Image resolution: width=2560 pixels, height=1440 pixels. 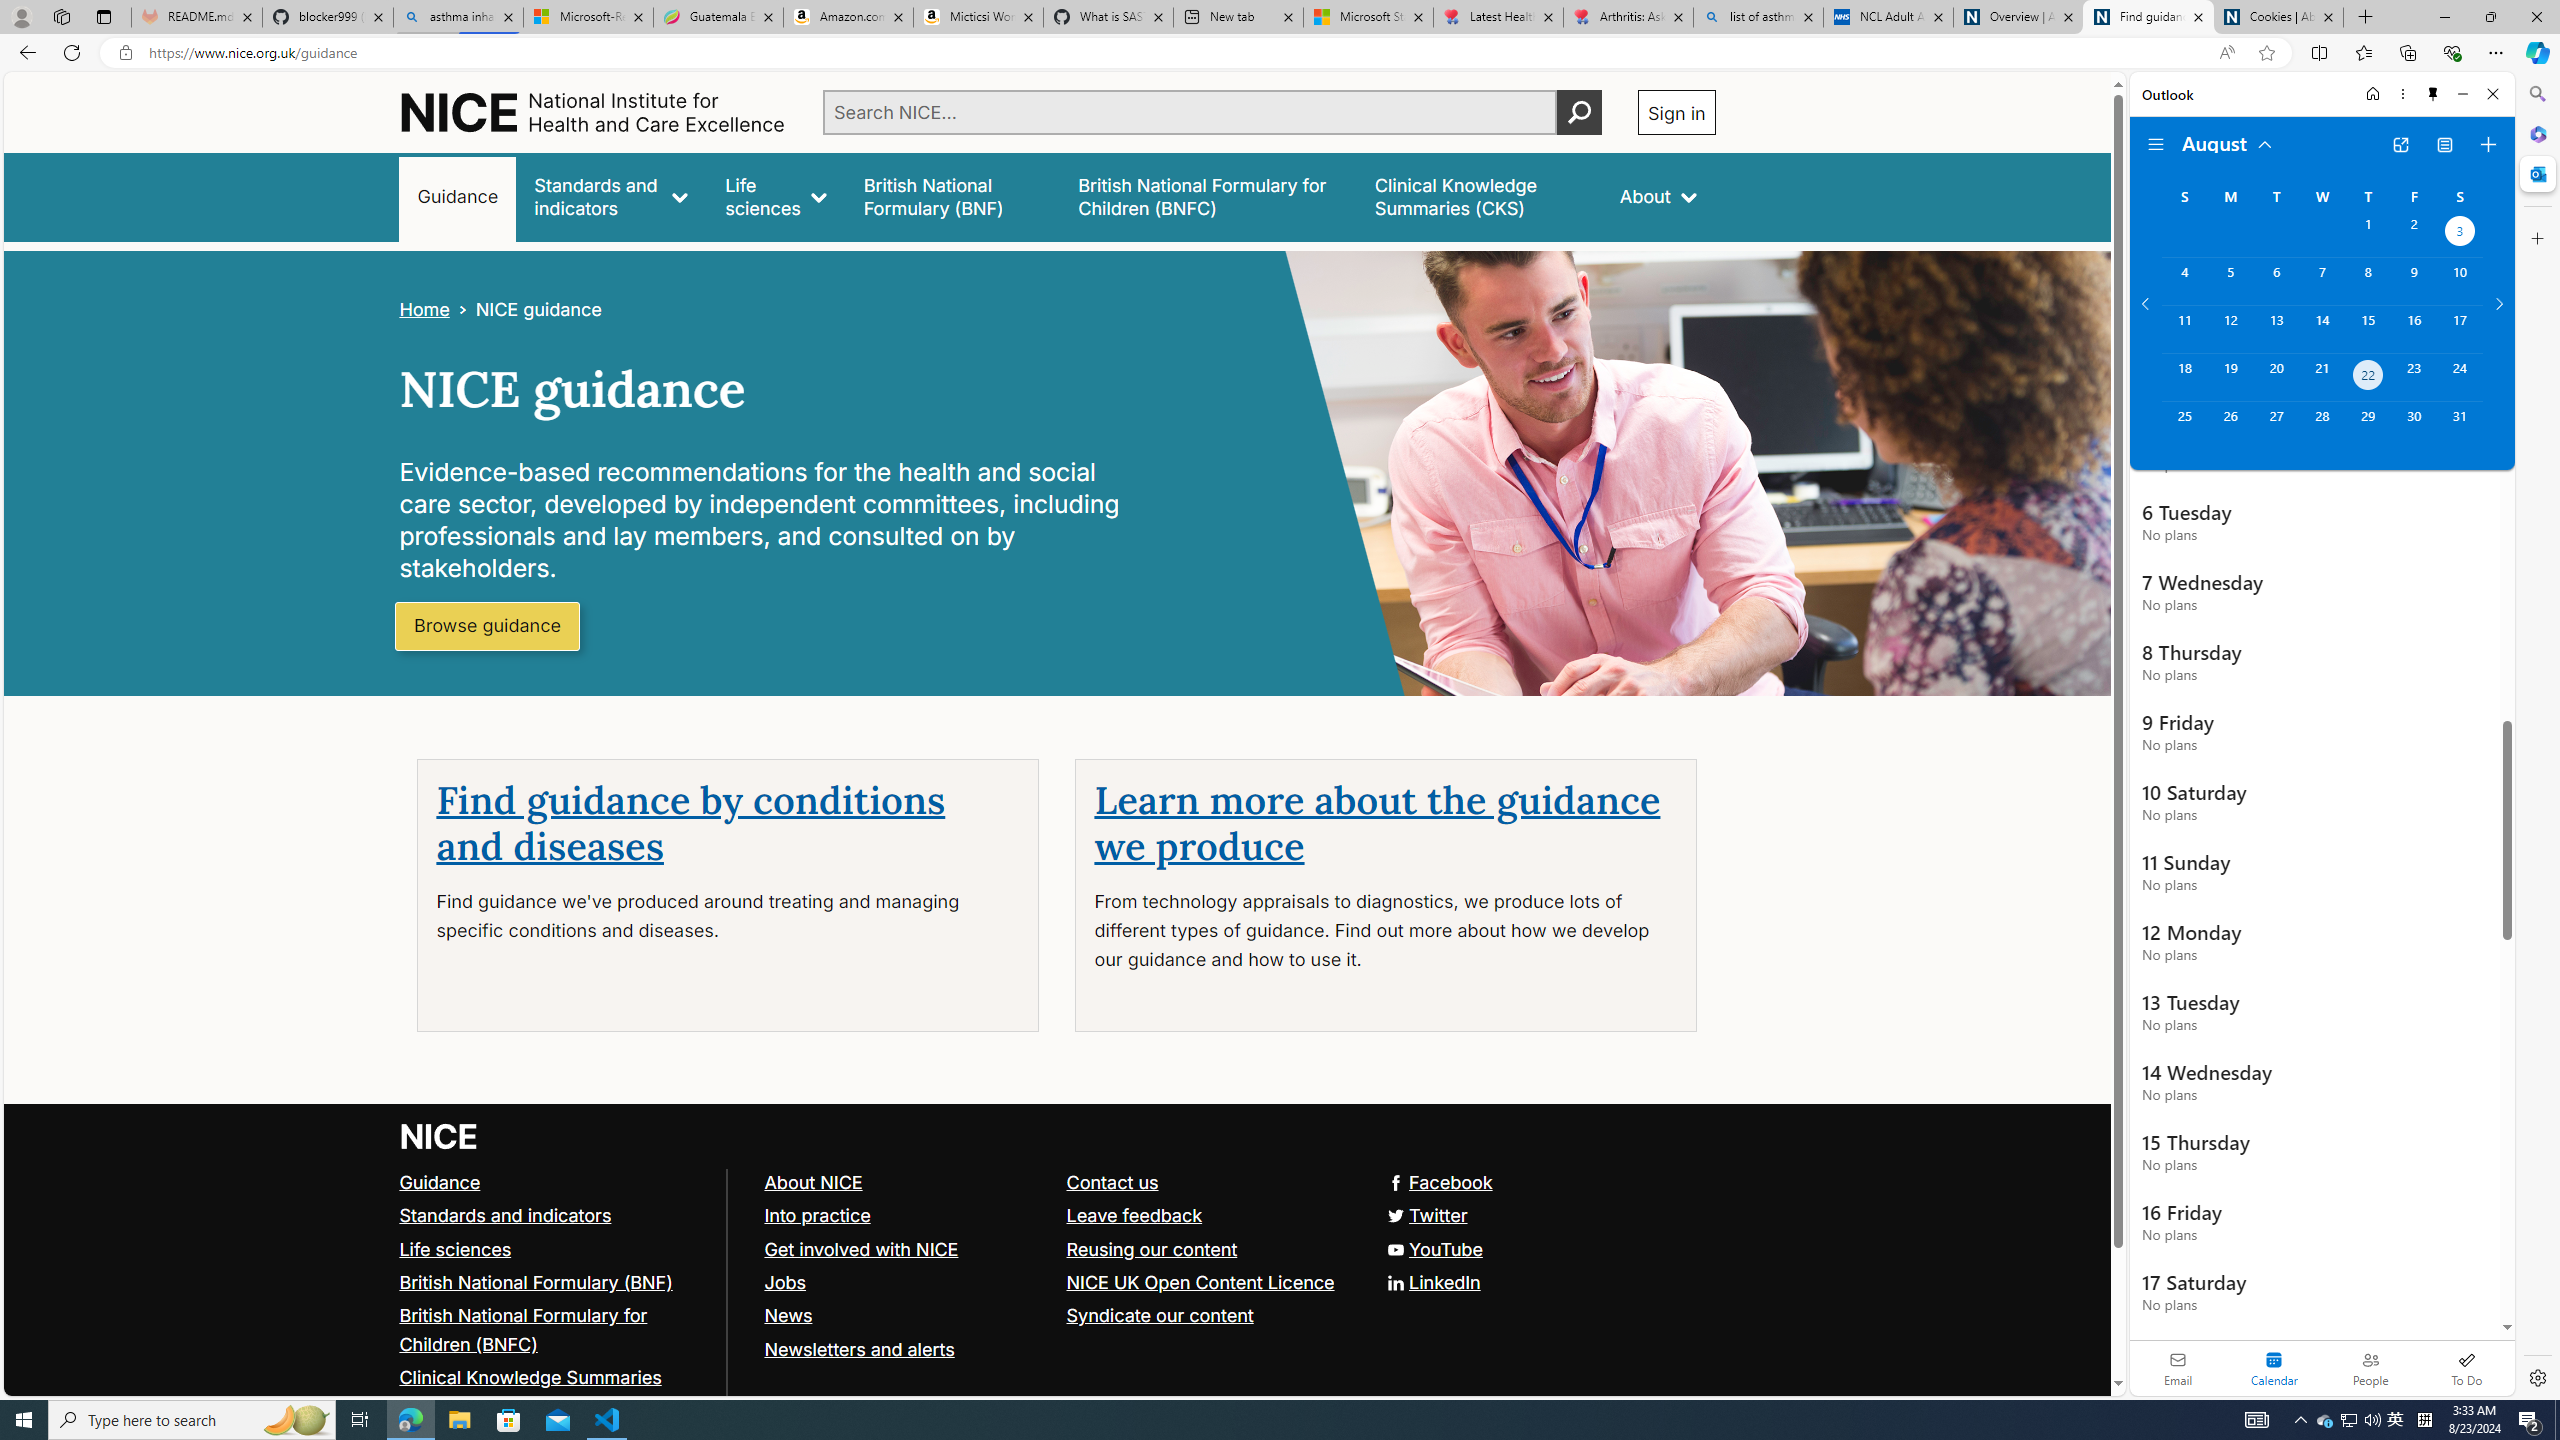 I want to click on false, so click(x=1479, y=196).